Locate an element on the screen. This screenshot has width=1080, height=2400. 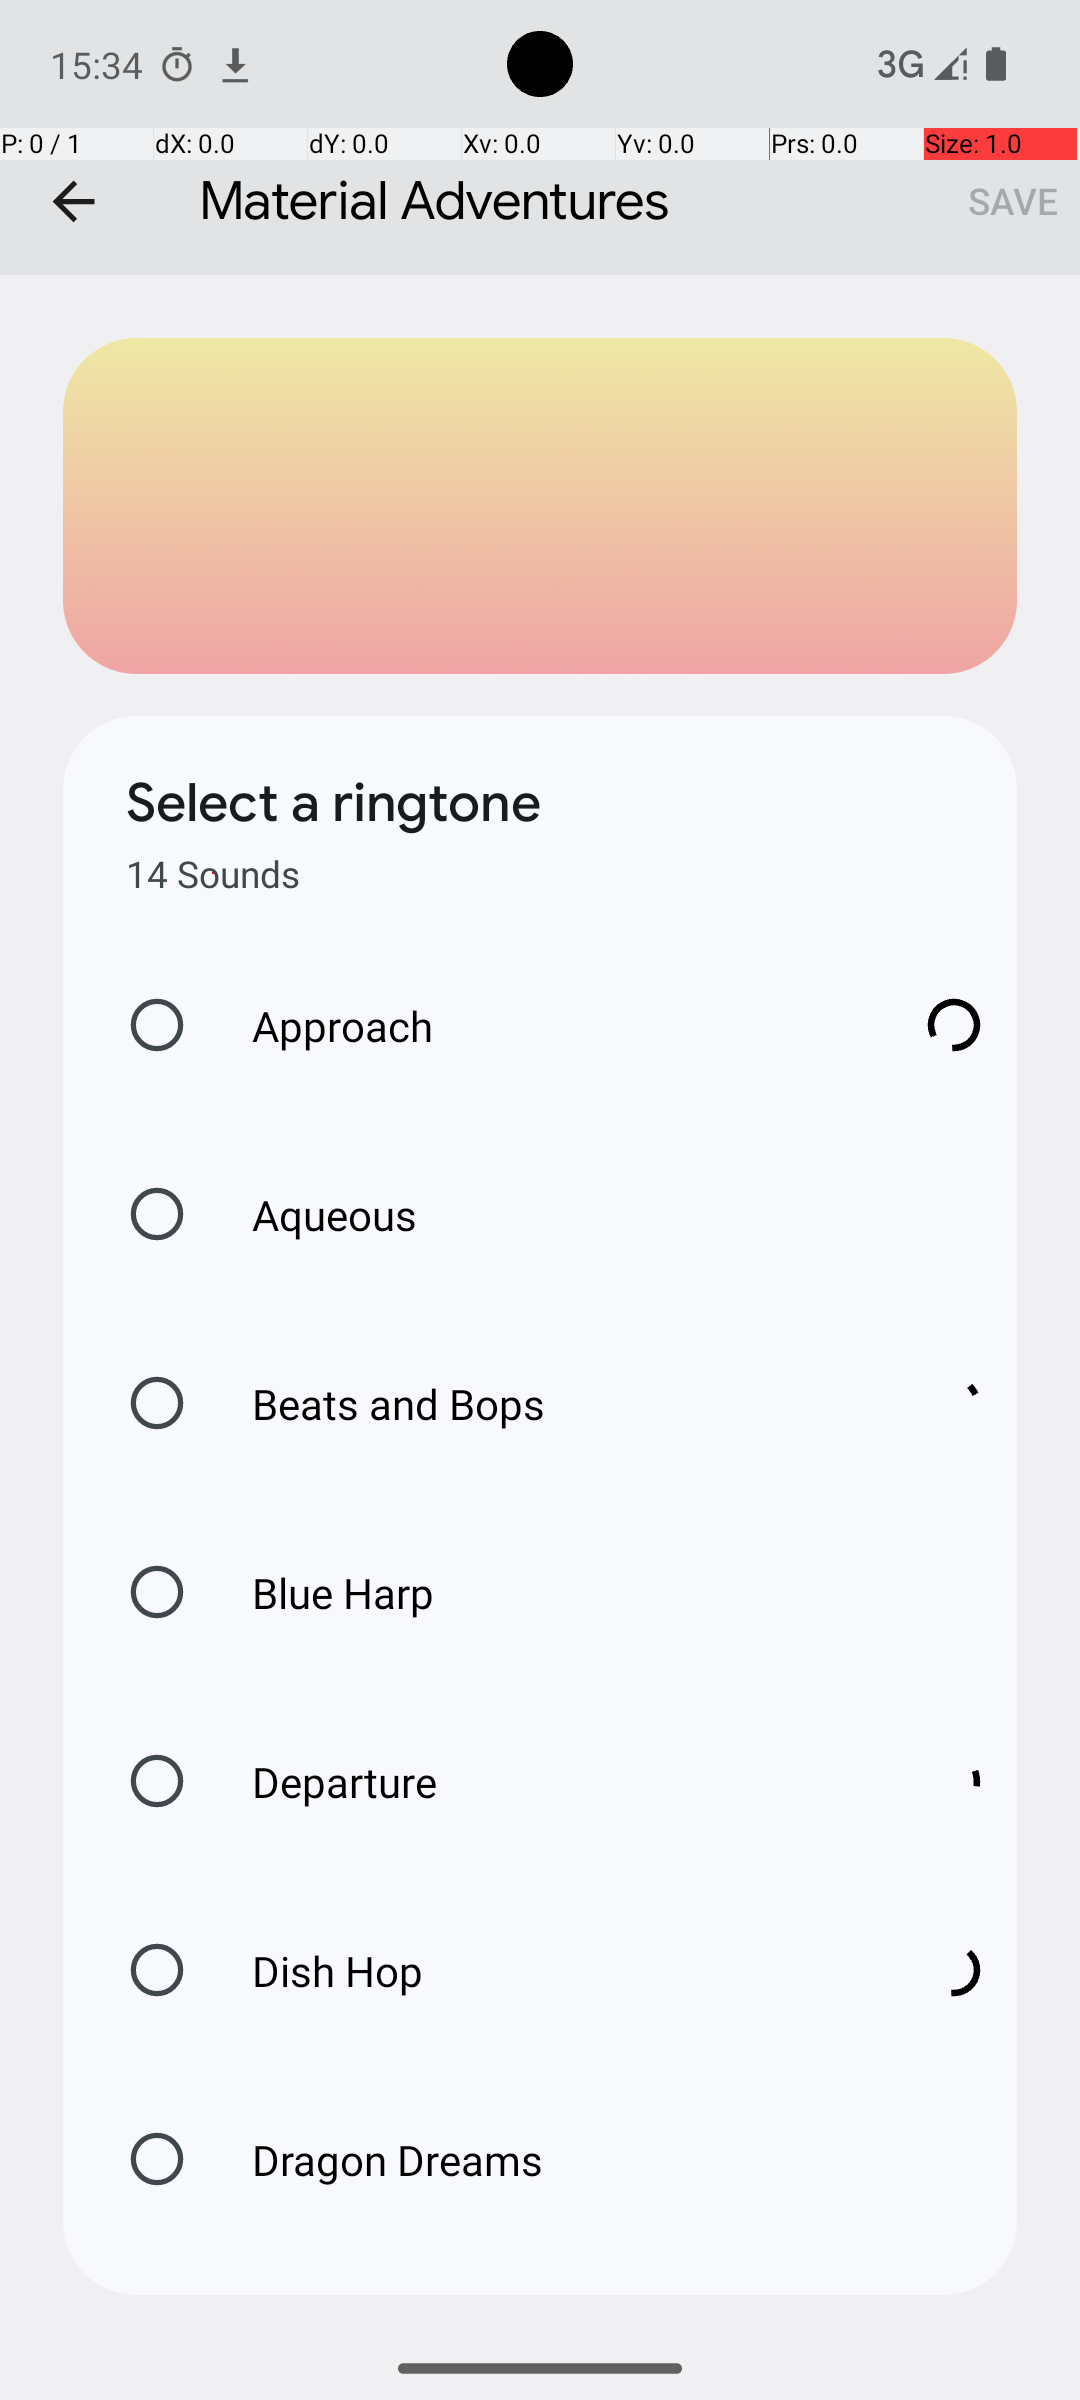
Dish Hop is located at coordinates (550, 1970).